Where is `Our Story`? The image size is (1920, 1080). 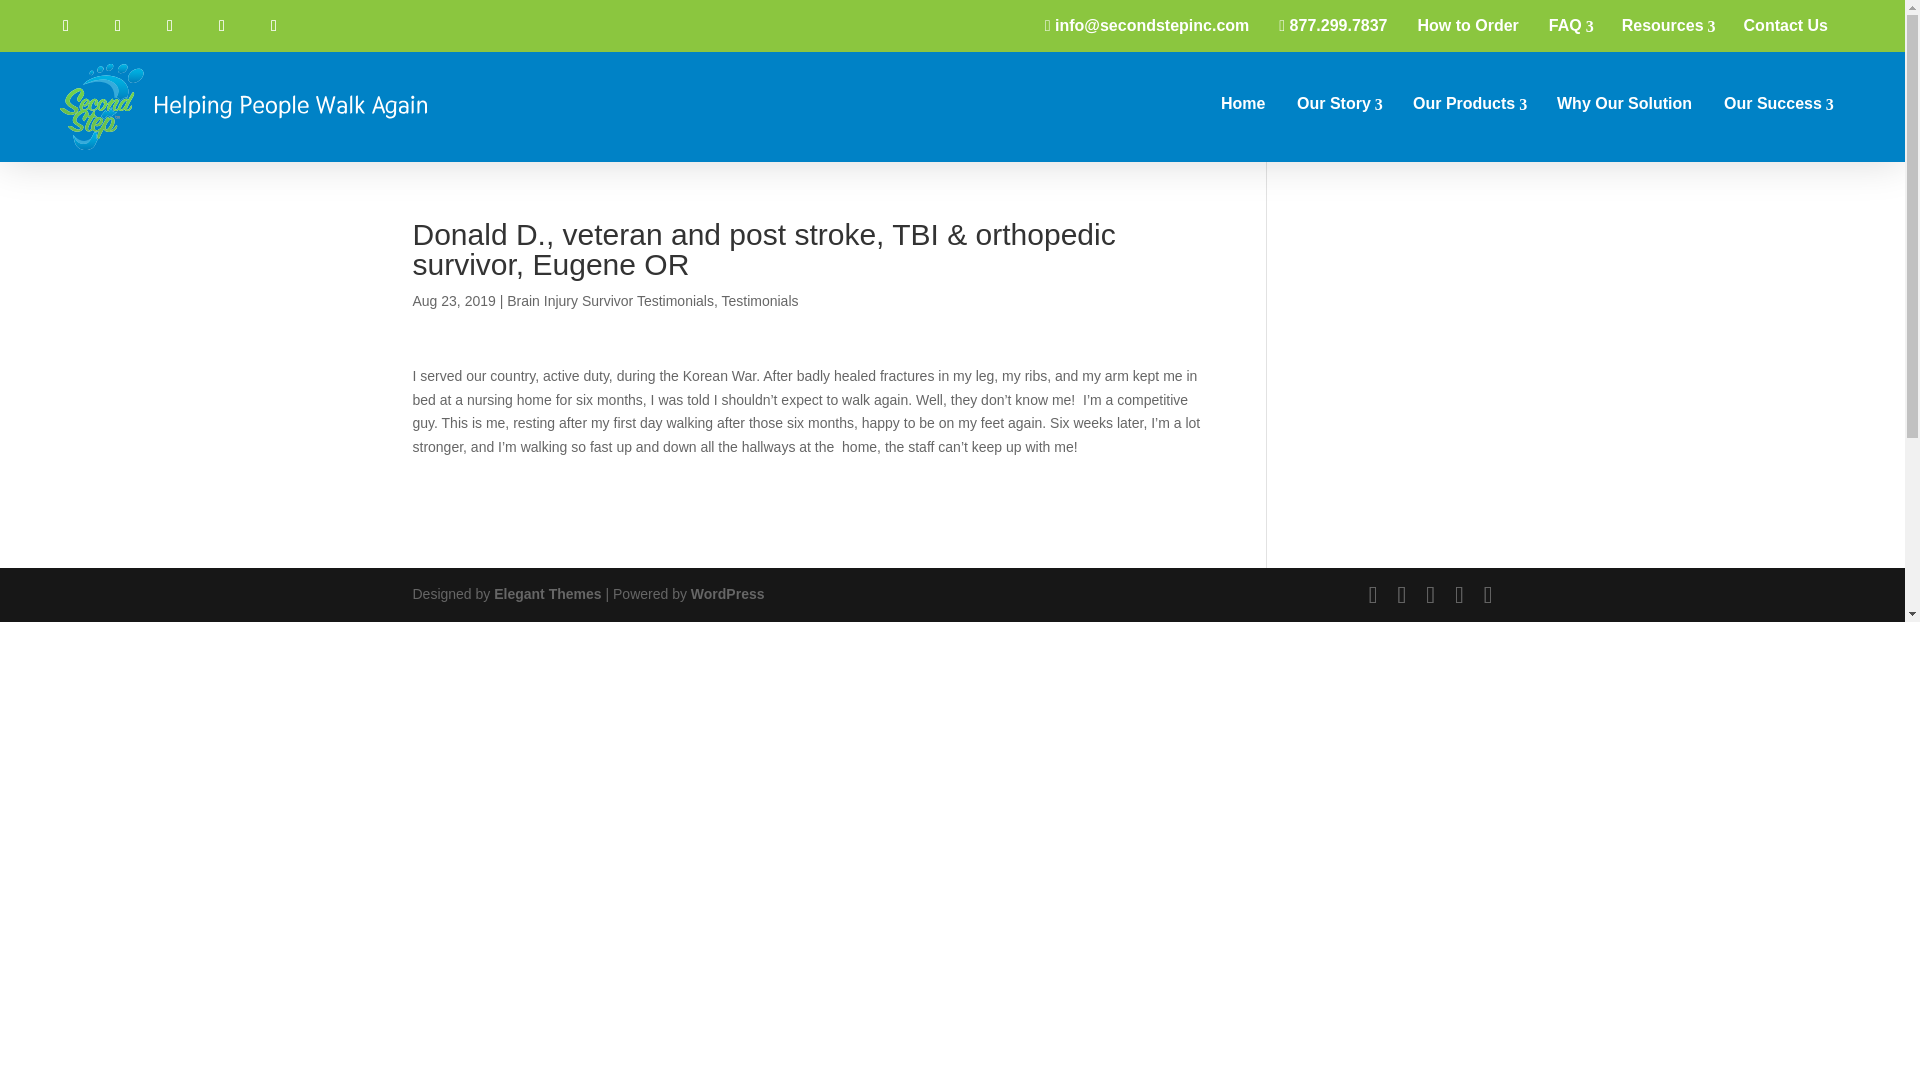 Our Story is located at coordinates (1338, 103).